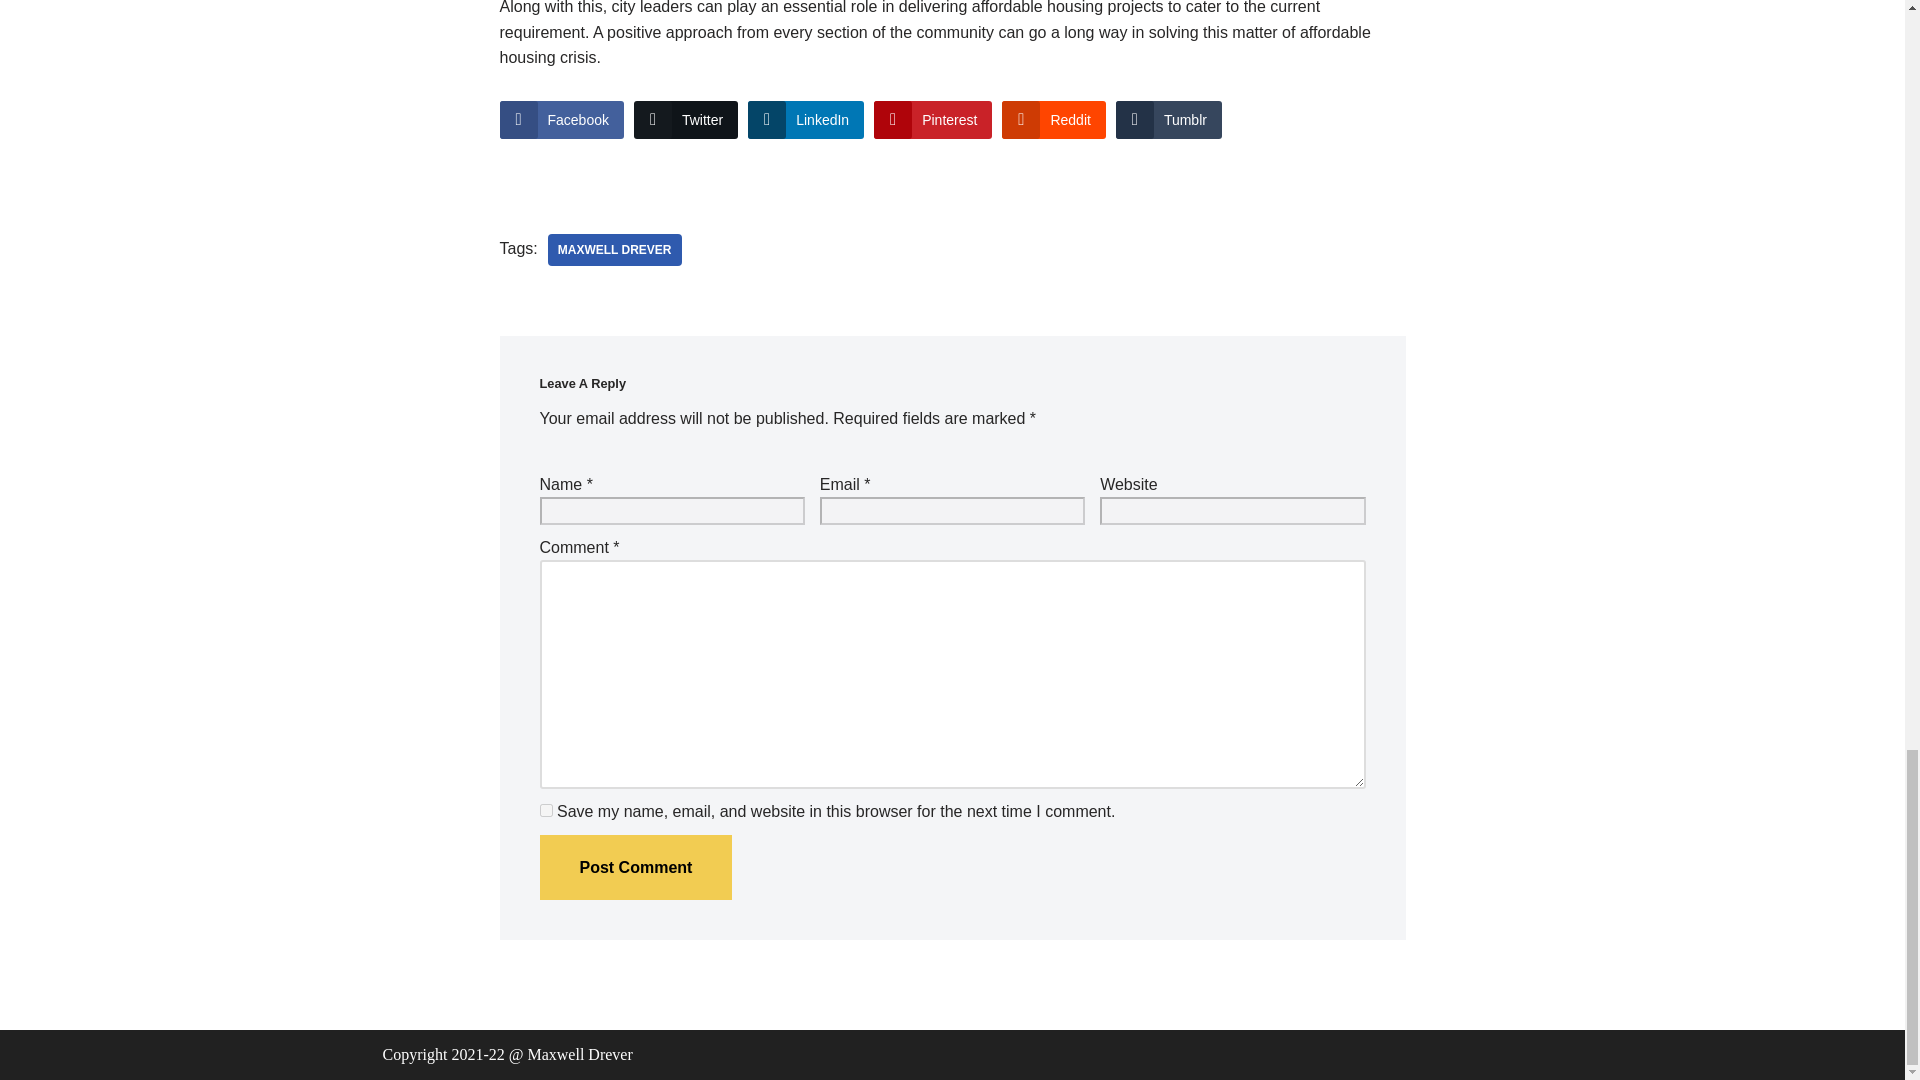 Image resolution: width=1920 pixels, height=1080 pixels. I want to click on LinkedIn, so click(806, 120).